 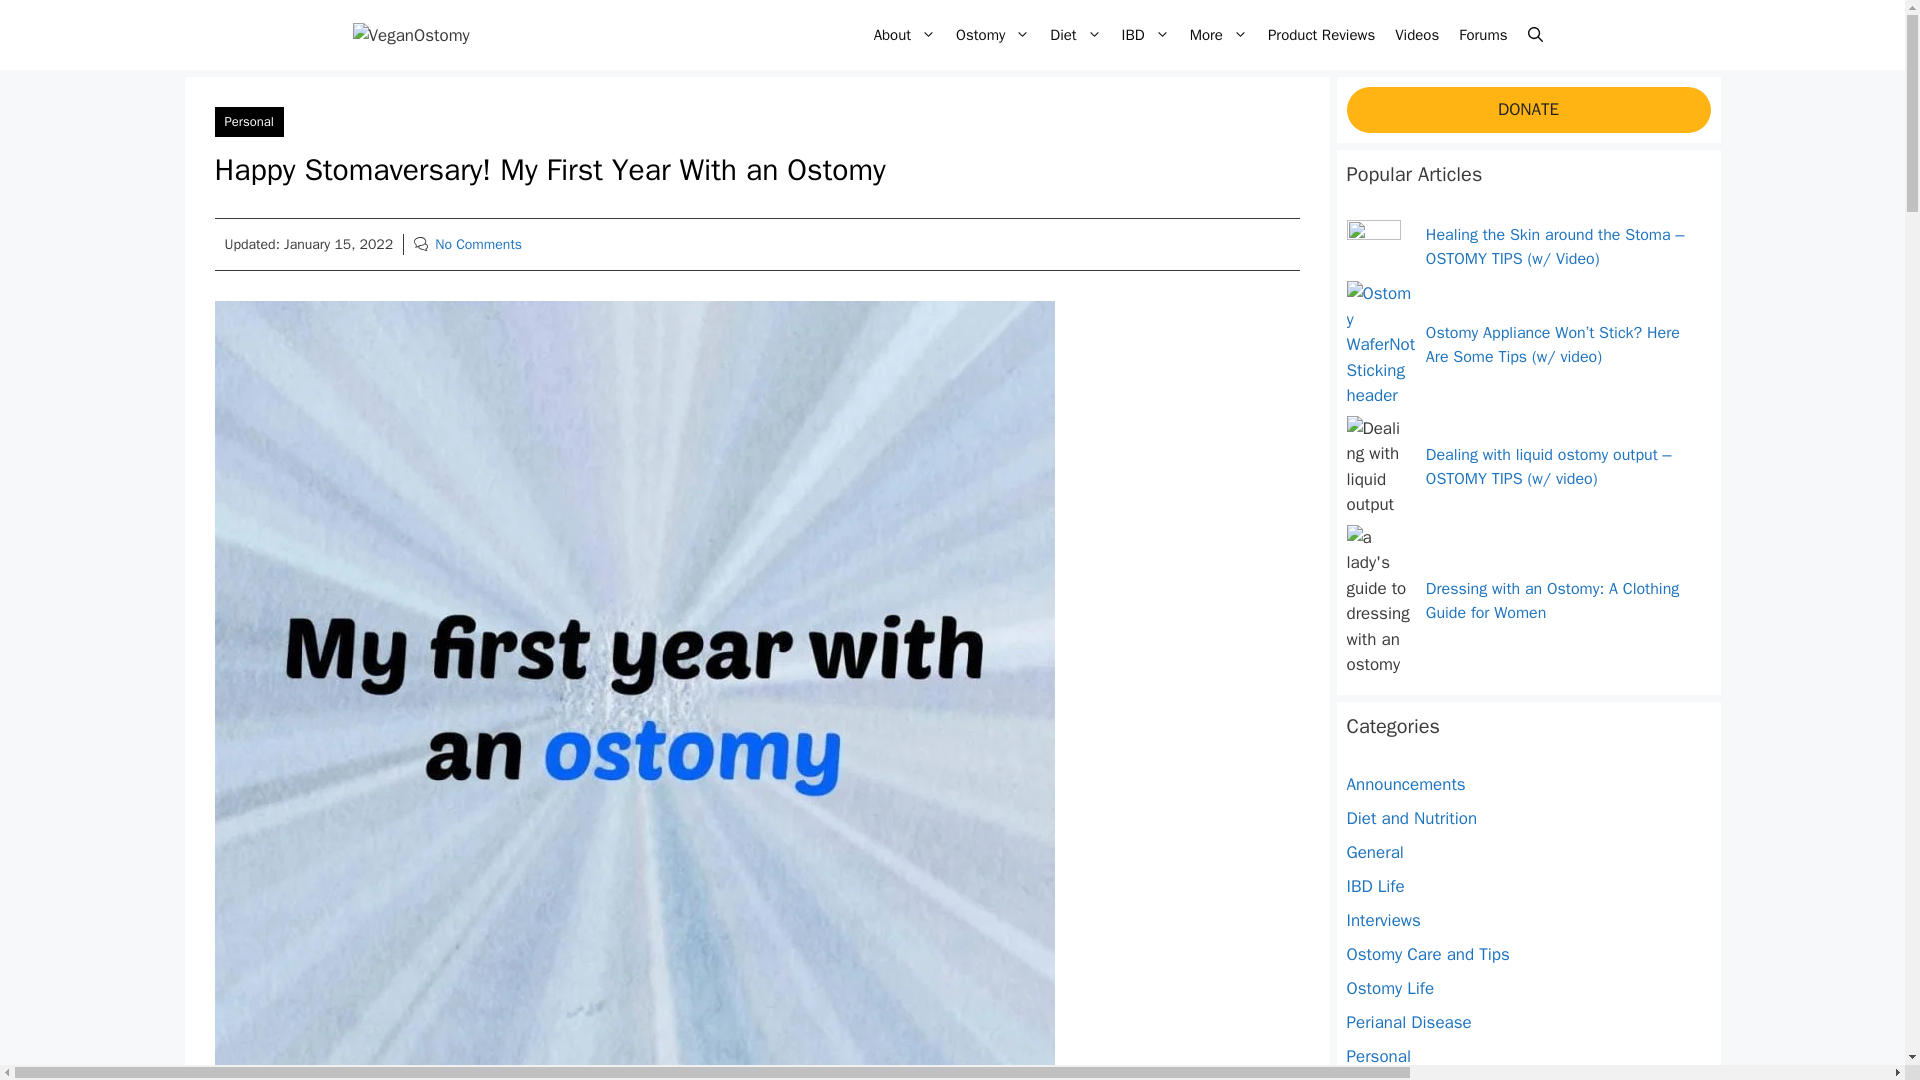 What do you see at coordinates (905, 34) in the screenshot?
I see `About` at bounding box center [905, 34].